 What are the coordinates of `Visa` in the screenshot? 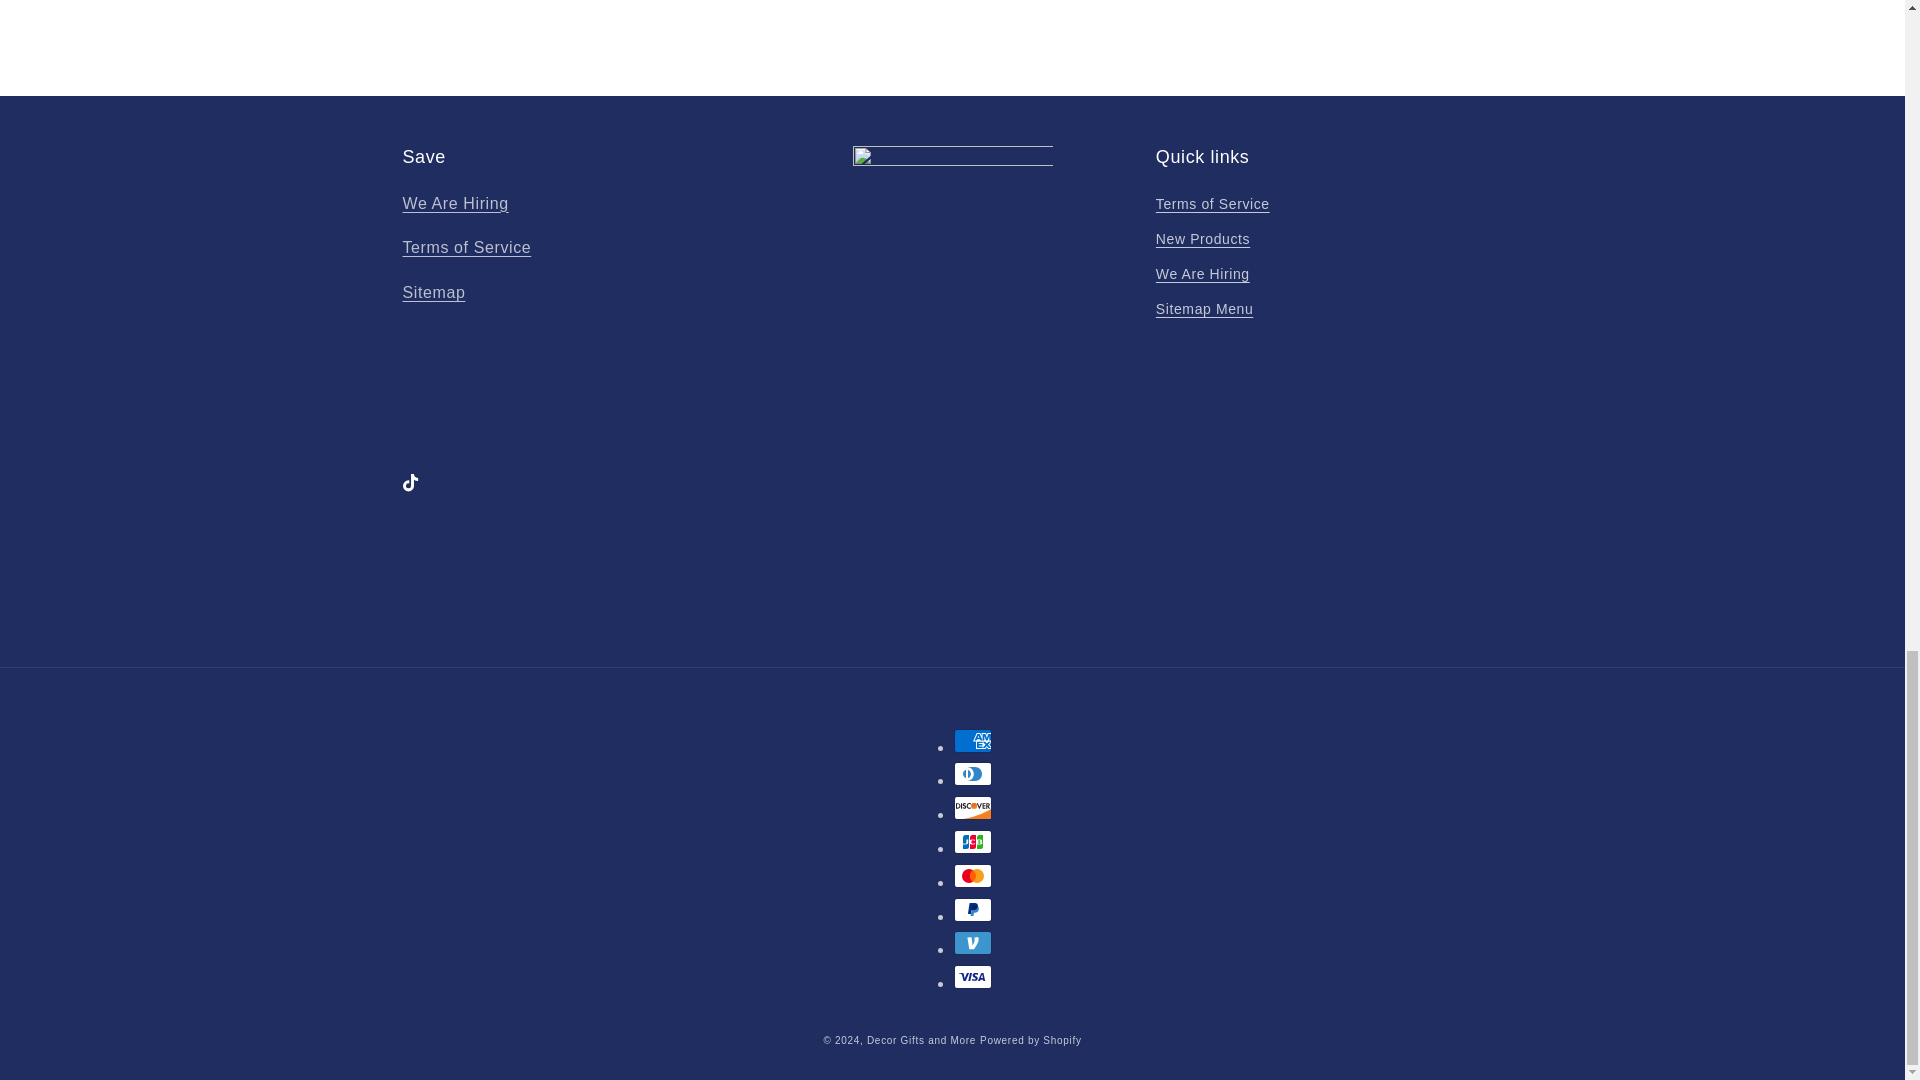 It's located at (973, 977).